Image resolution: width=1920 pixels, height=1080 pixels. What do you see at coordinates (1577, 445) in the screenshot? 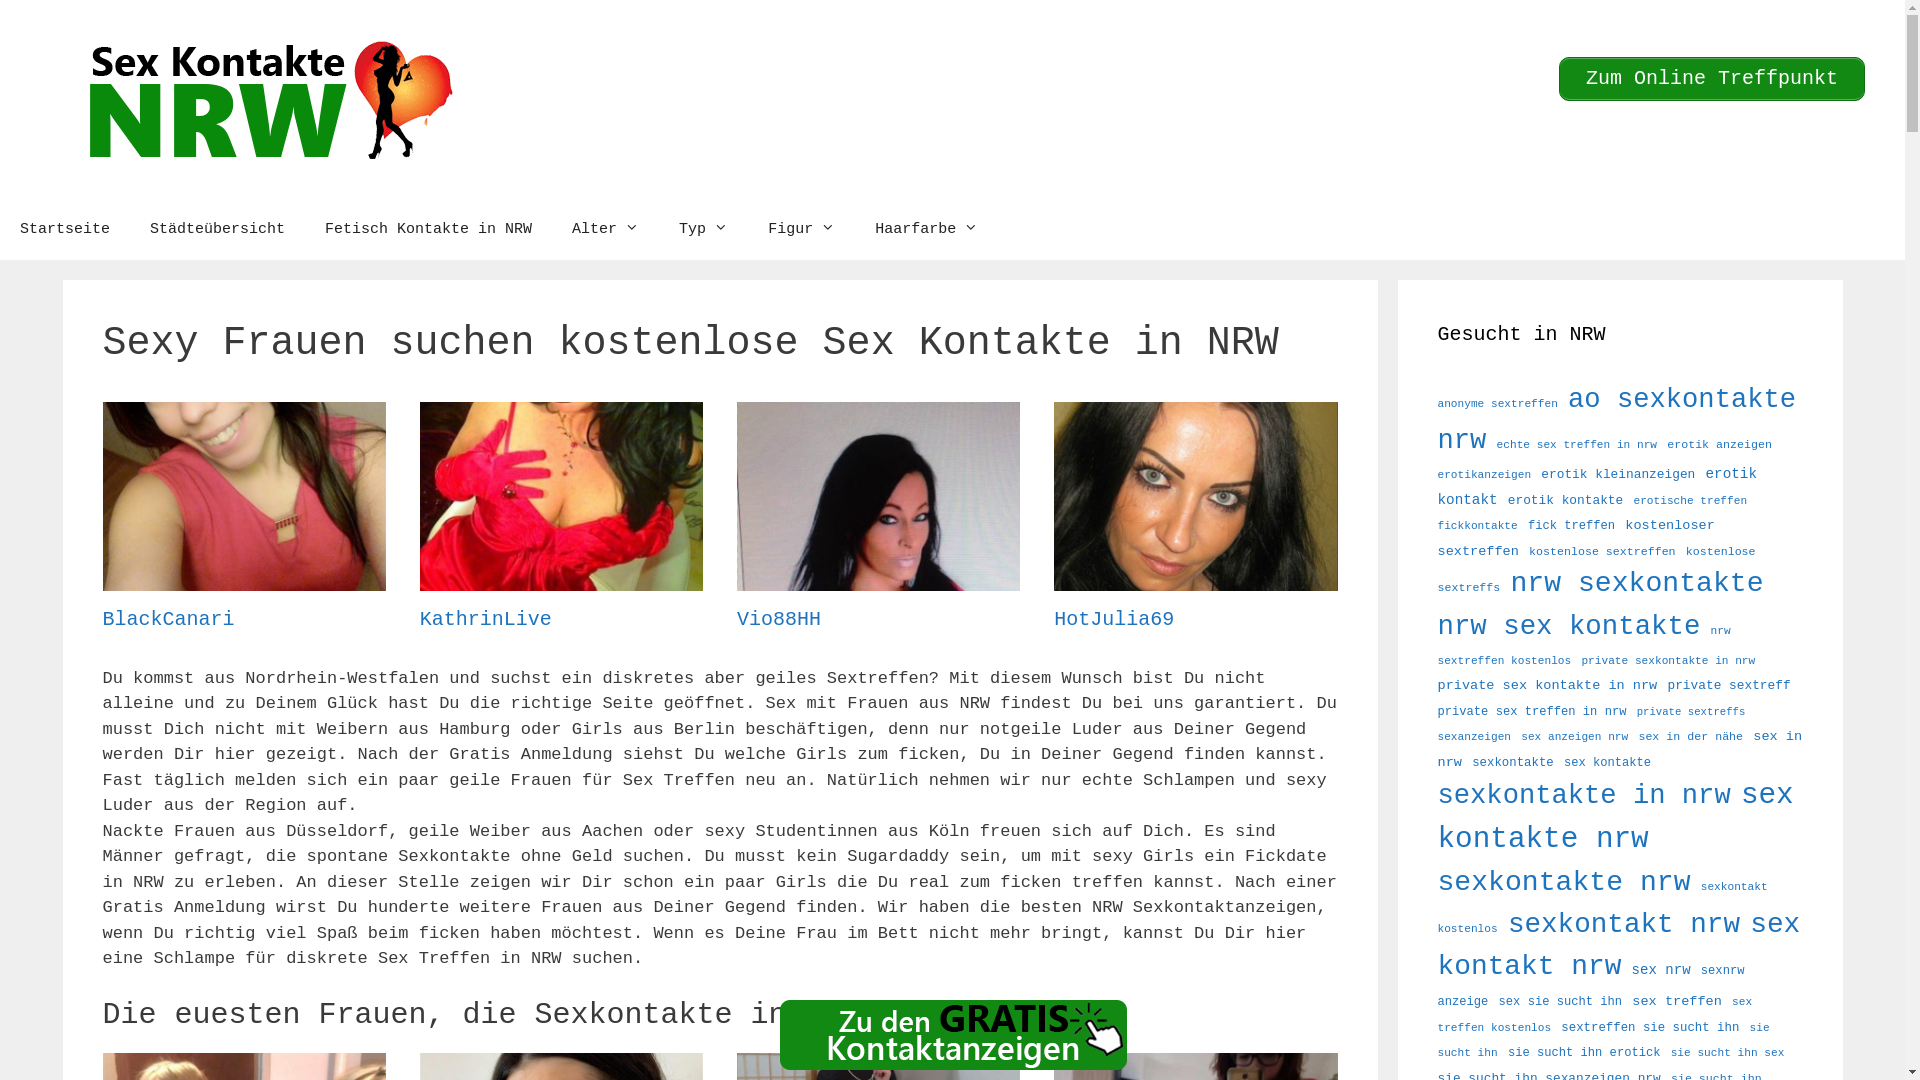
I see `echte sex treffen in nrw` at bounding box center [1577, 445].